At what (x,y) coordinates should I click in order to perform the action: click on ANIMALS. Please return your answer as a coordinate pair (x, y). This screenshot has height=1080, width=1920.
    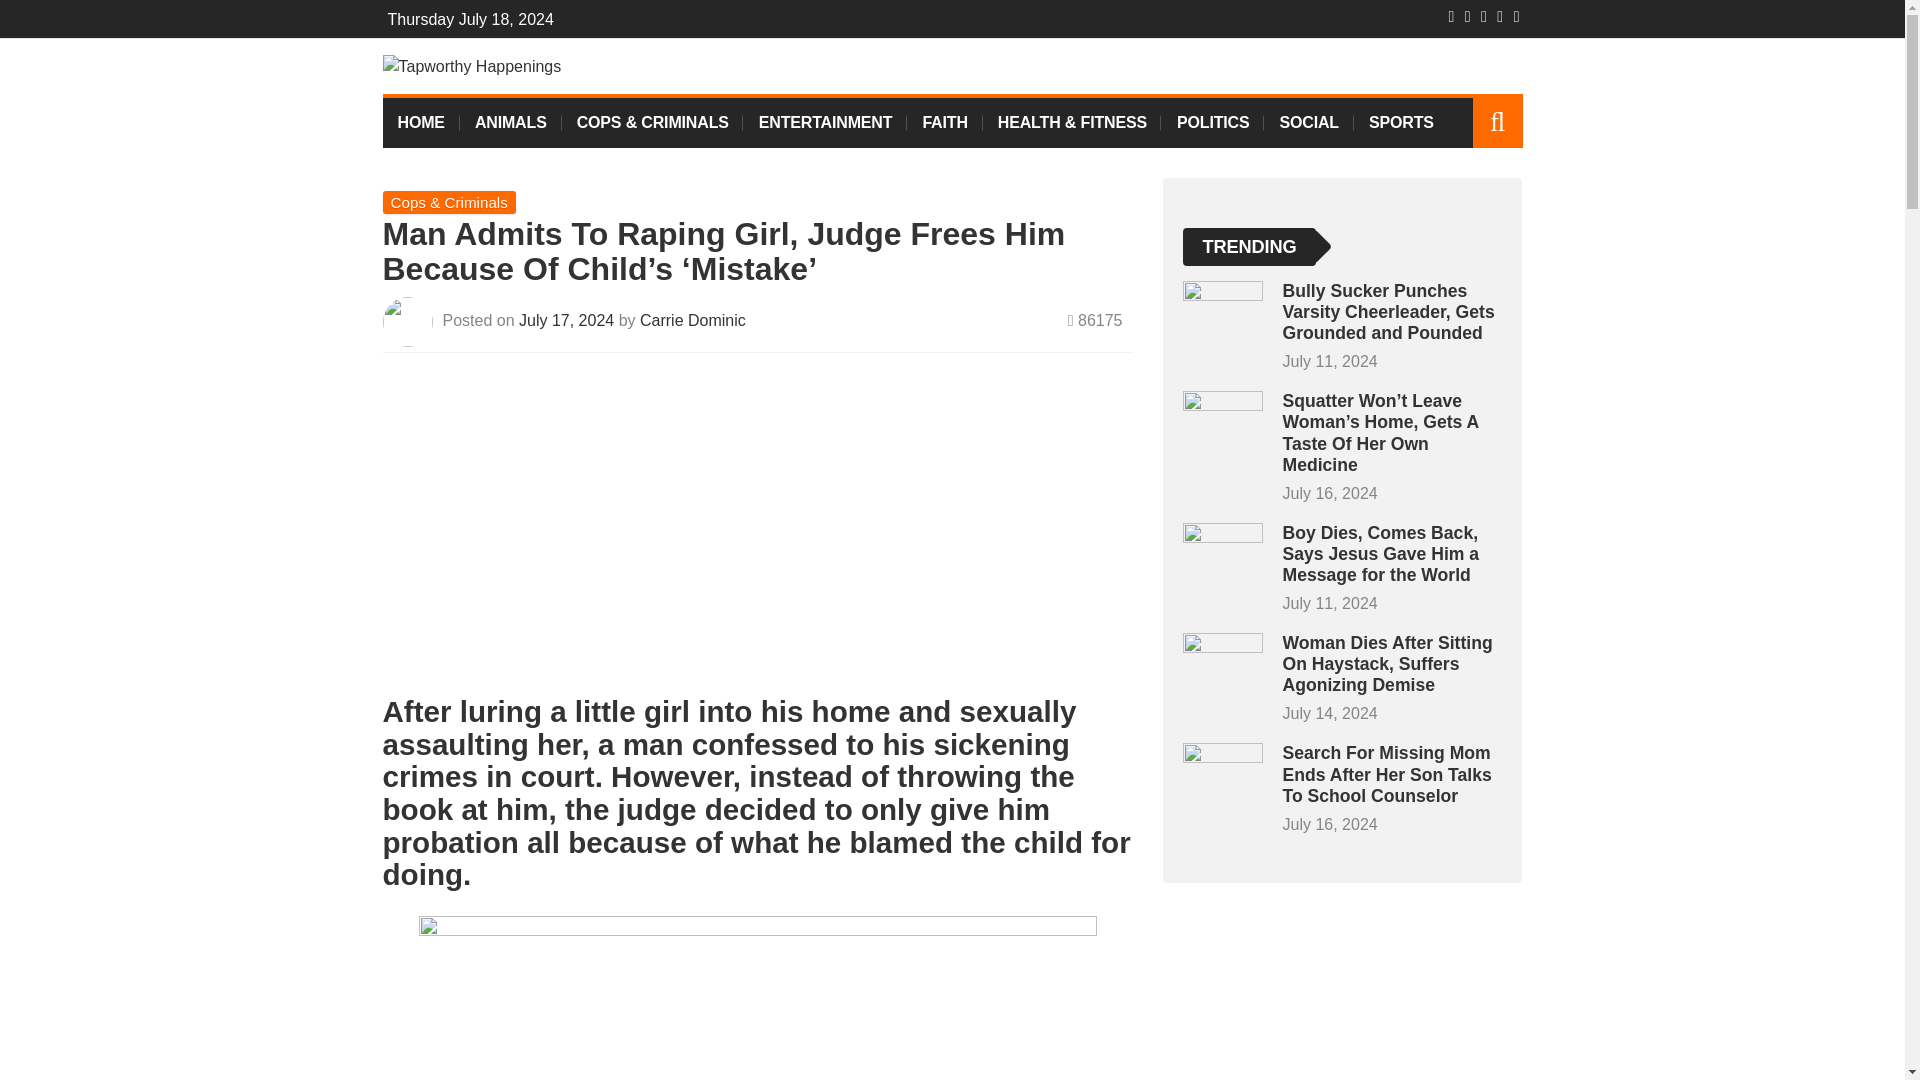
    Looking at the image, I should click on (511, 122).